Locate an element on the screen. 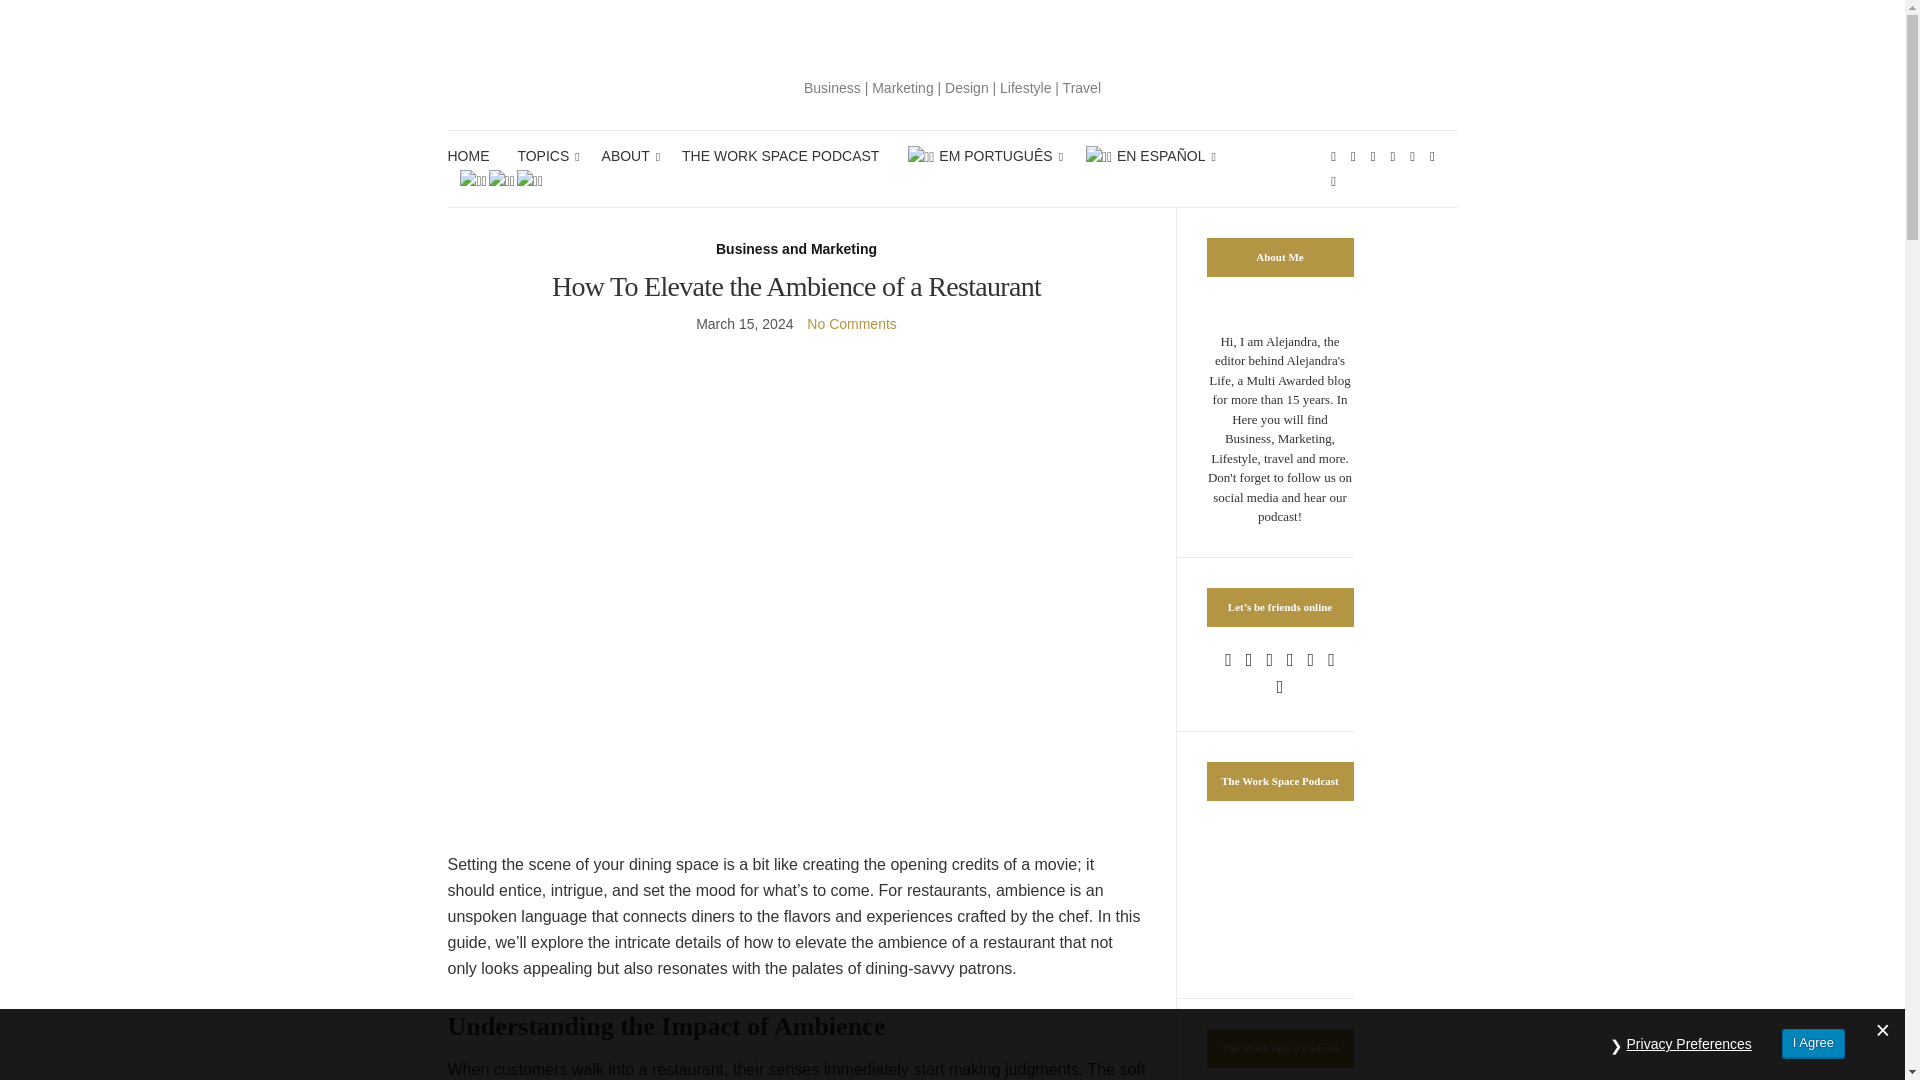  Business and Marketing is located at coordinates (796, 249).